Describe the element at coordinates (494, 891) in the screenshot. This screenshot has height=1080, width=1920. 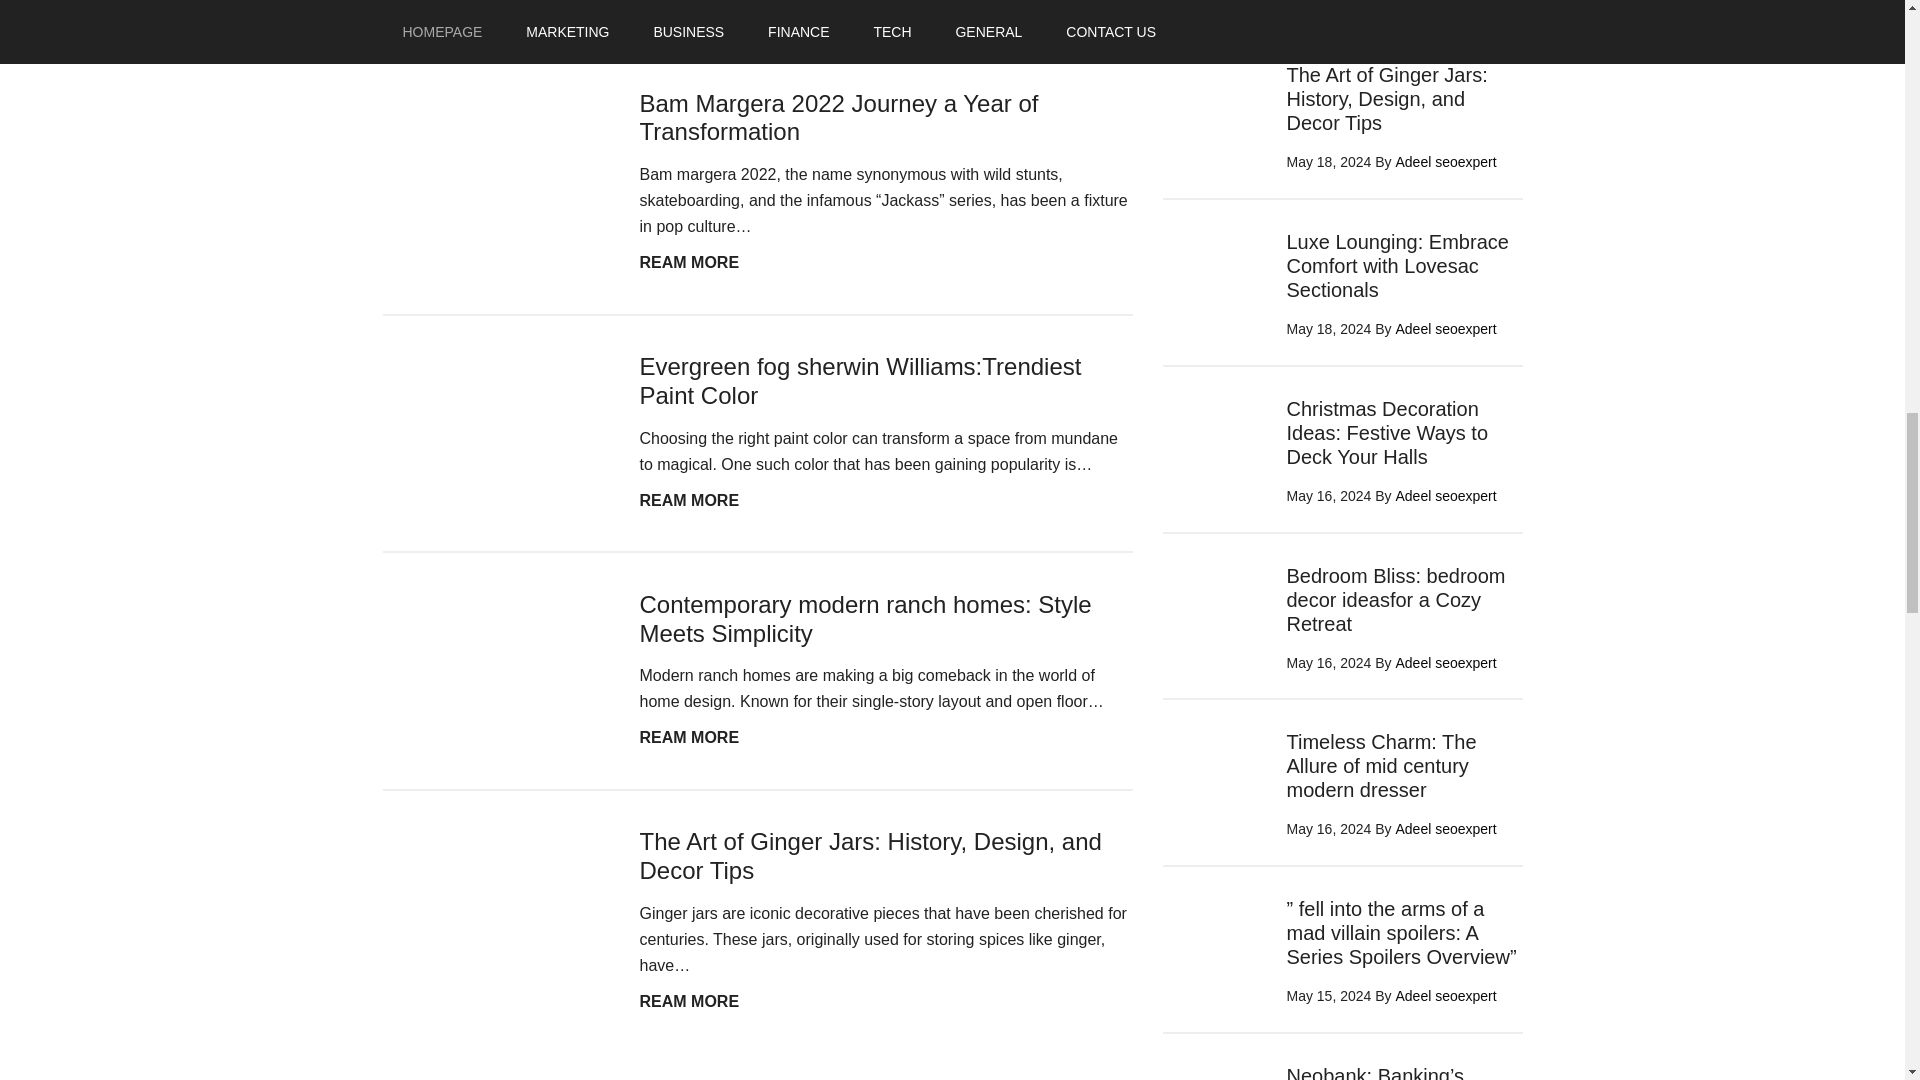
I see `Evergreen fog sherwin Williams:Trendiest Paint Color` at that location.